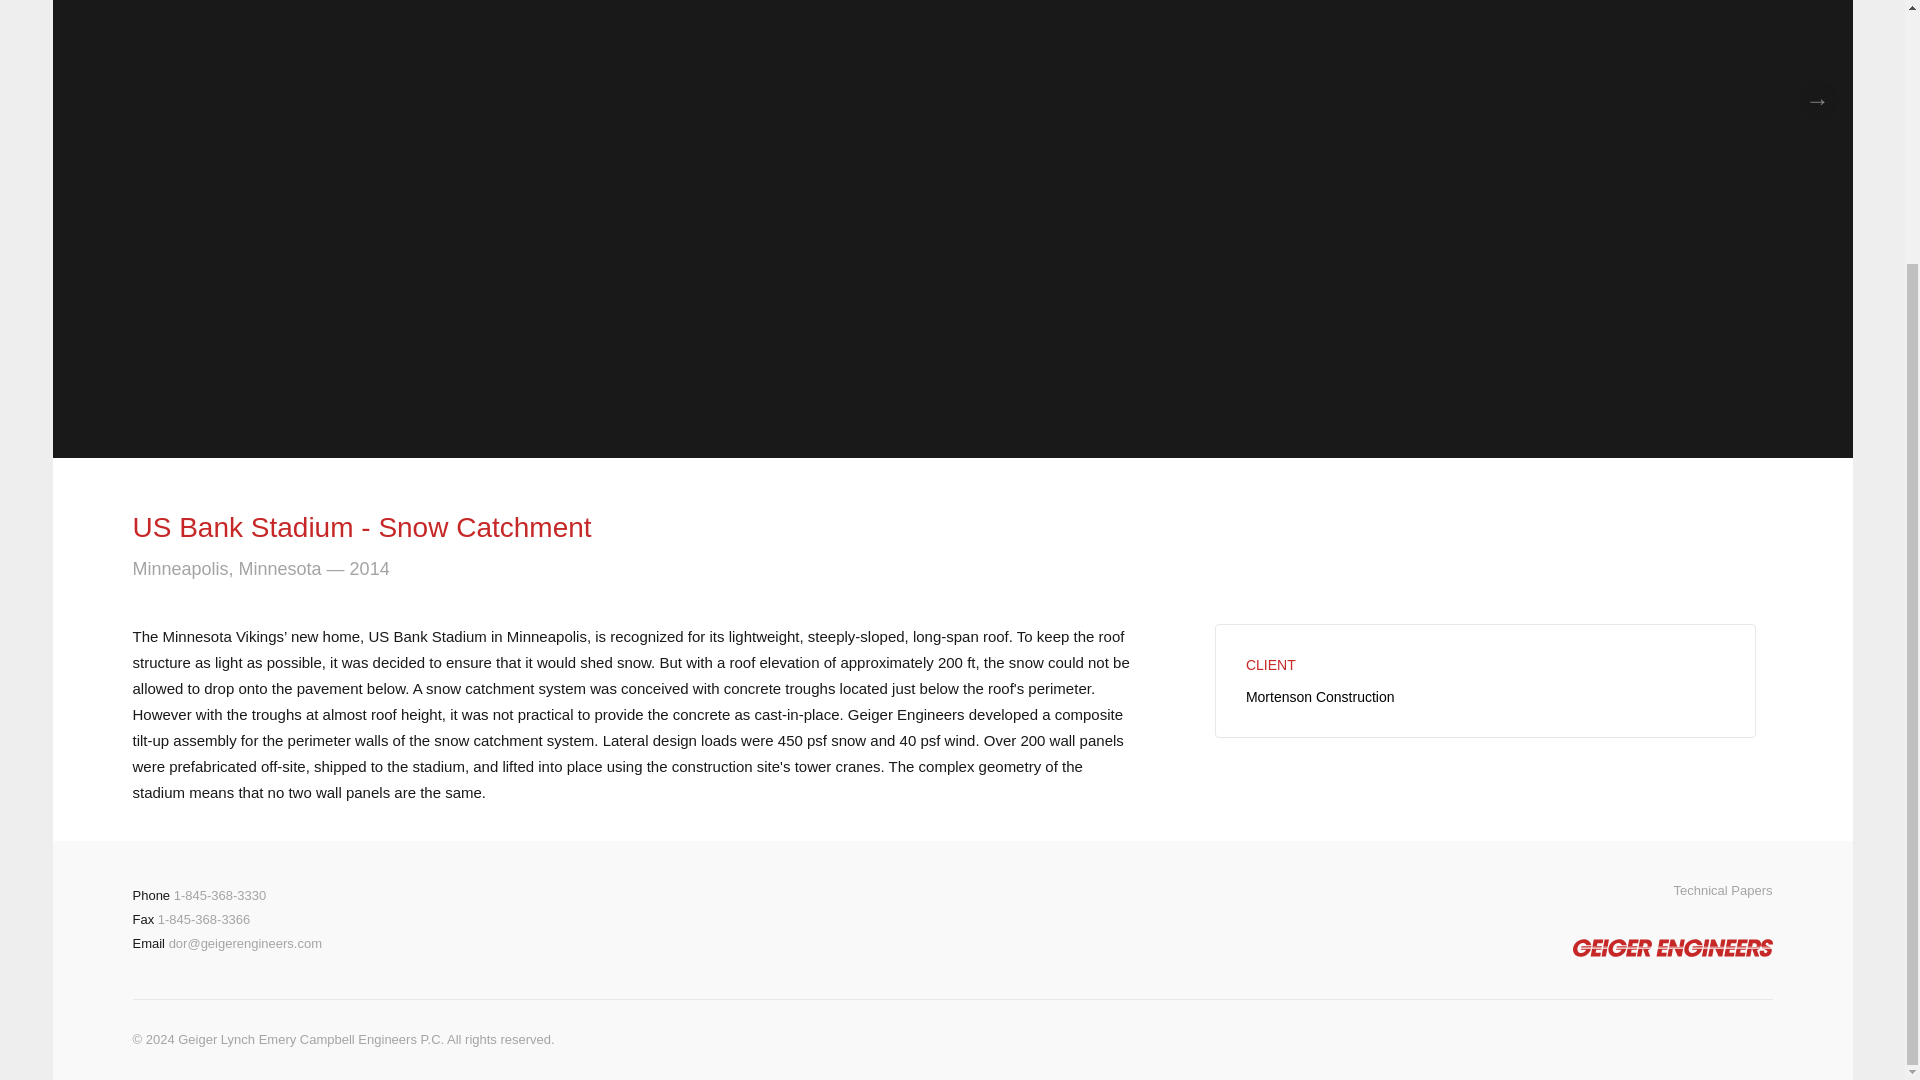  What do you see at coordinates (1723, 890) in the screenshot?
I see `Technical Papers` at bounding box center [1723, 890].